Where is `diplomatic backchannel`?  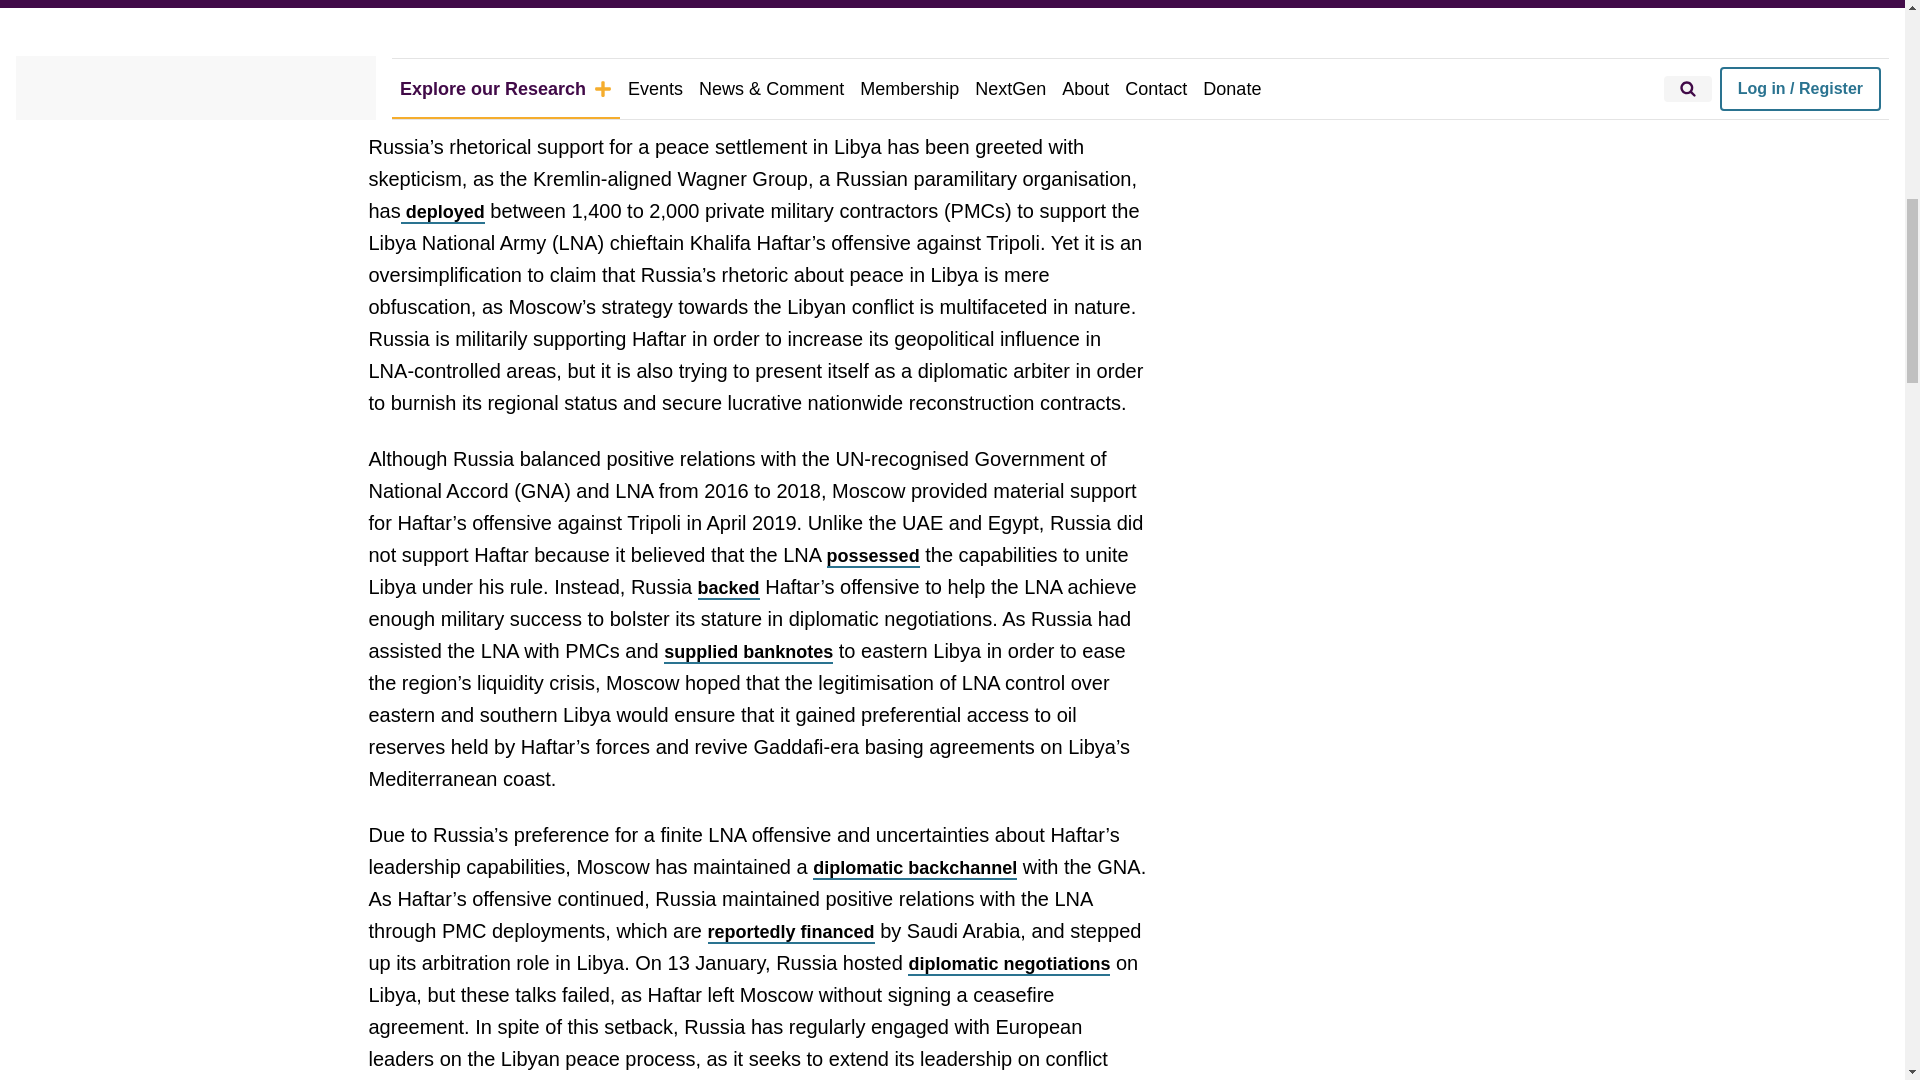
diplomatic backchannel is located at coordinates (914, 868).